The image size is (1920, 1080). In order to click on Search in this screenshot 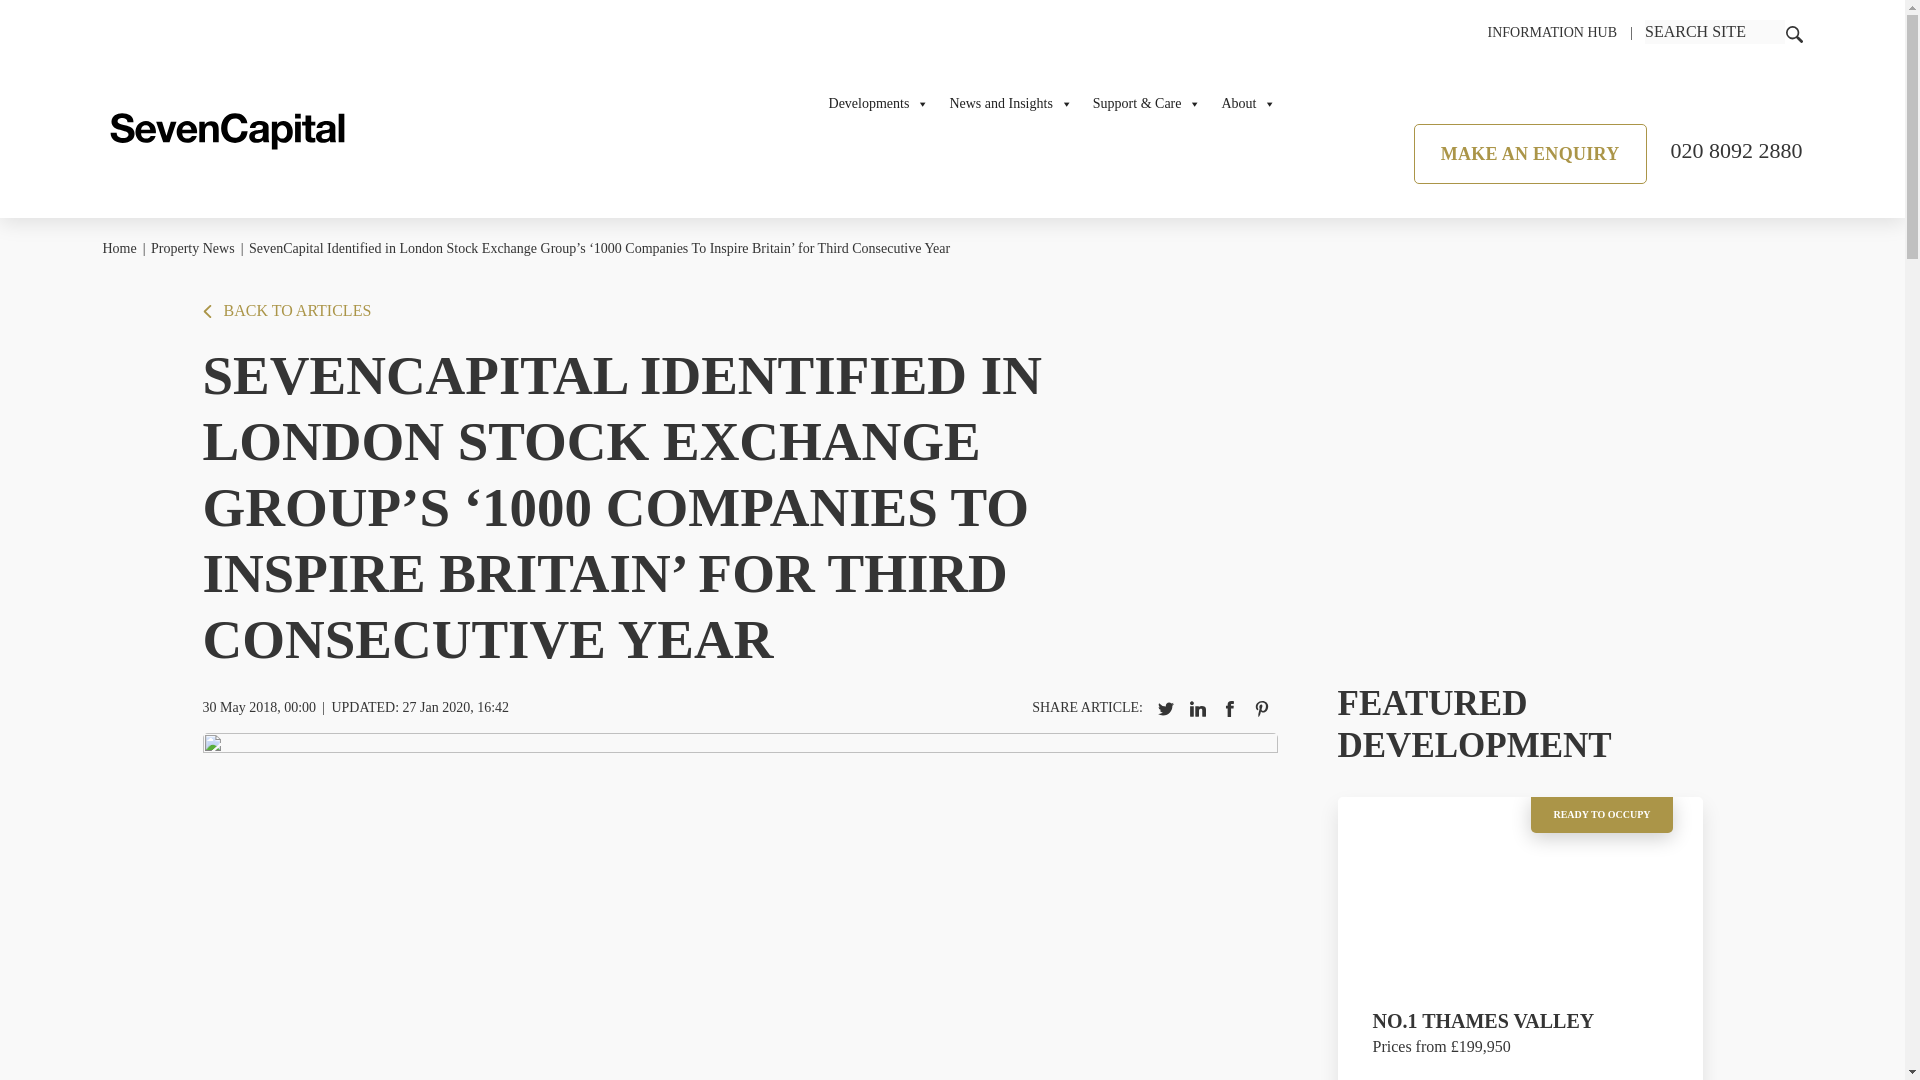, I will do `click(1794, 34)`.